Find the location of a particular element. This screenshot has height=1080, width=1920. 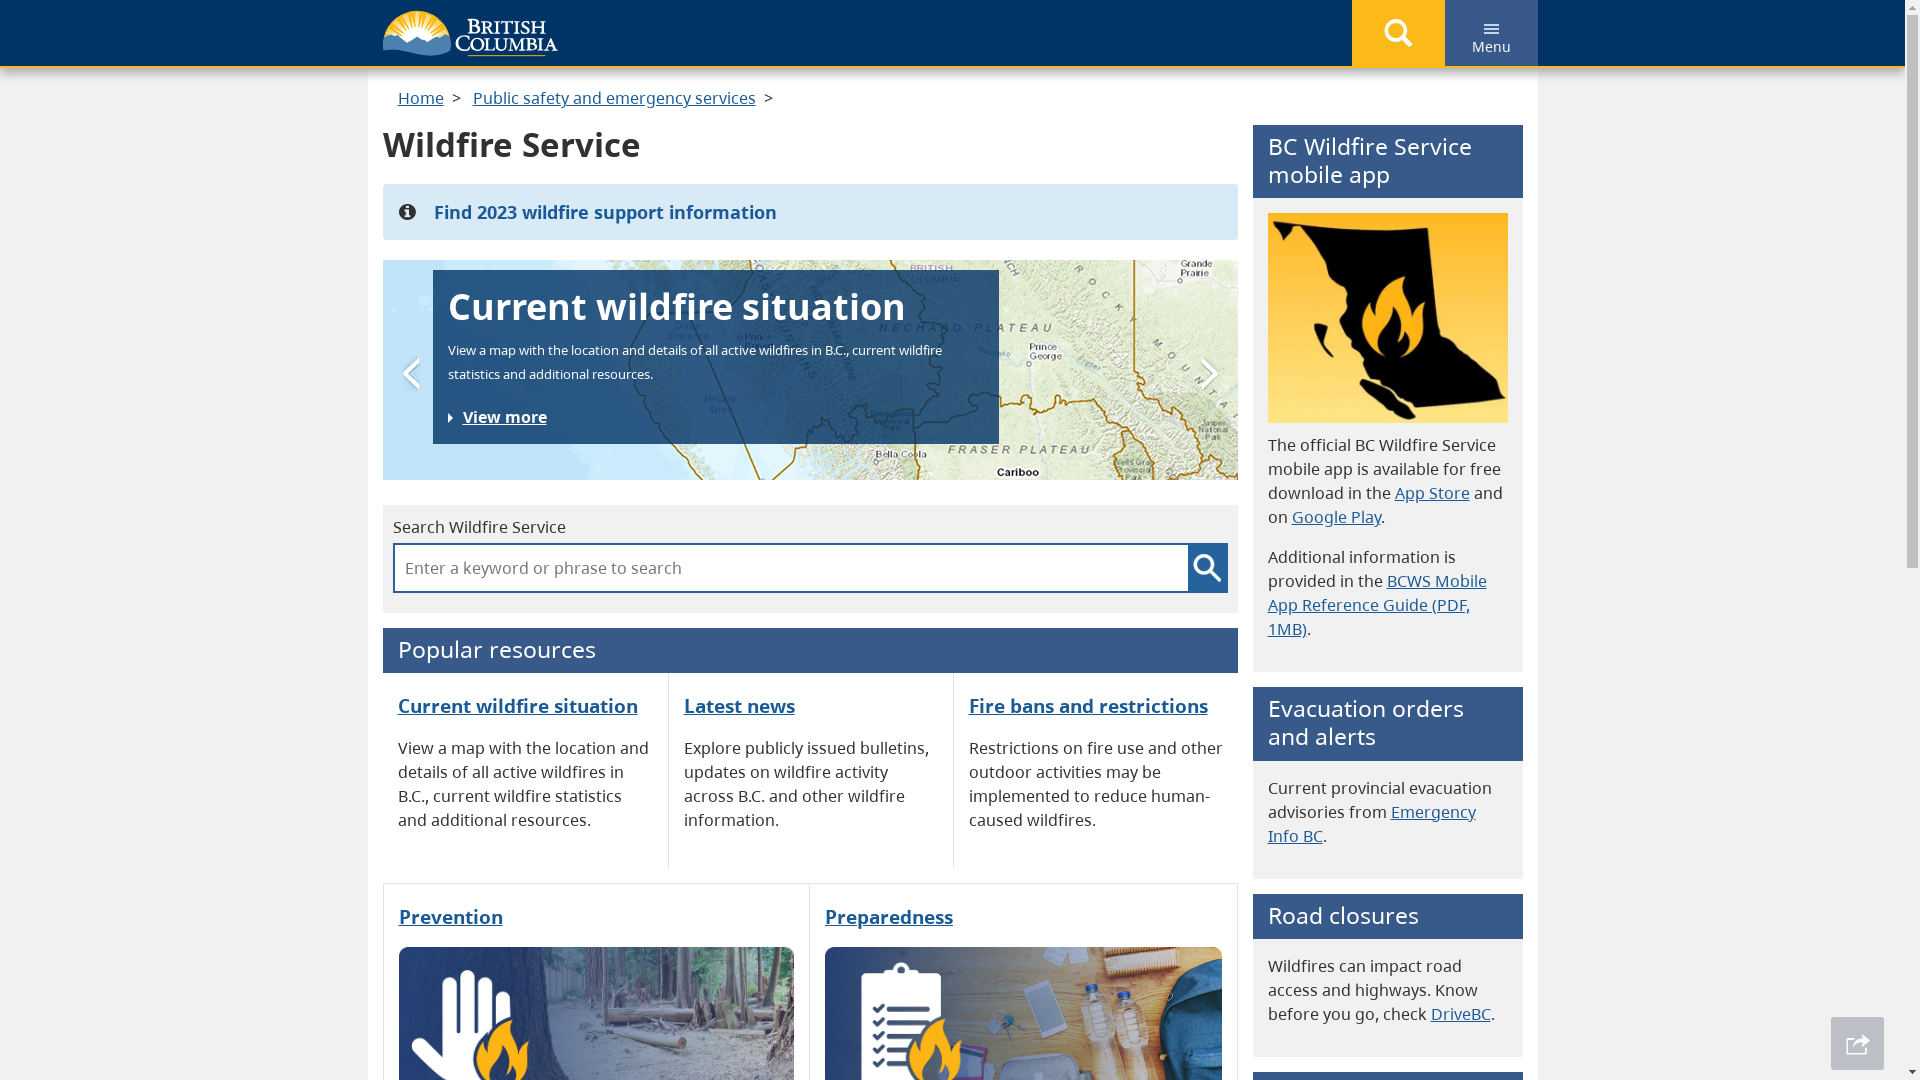

Preparedness is located at coordinates (889, 916).